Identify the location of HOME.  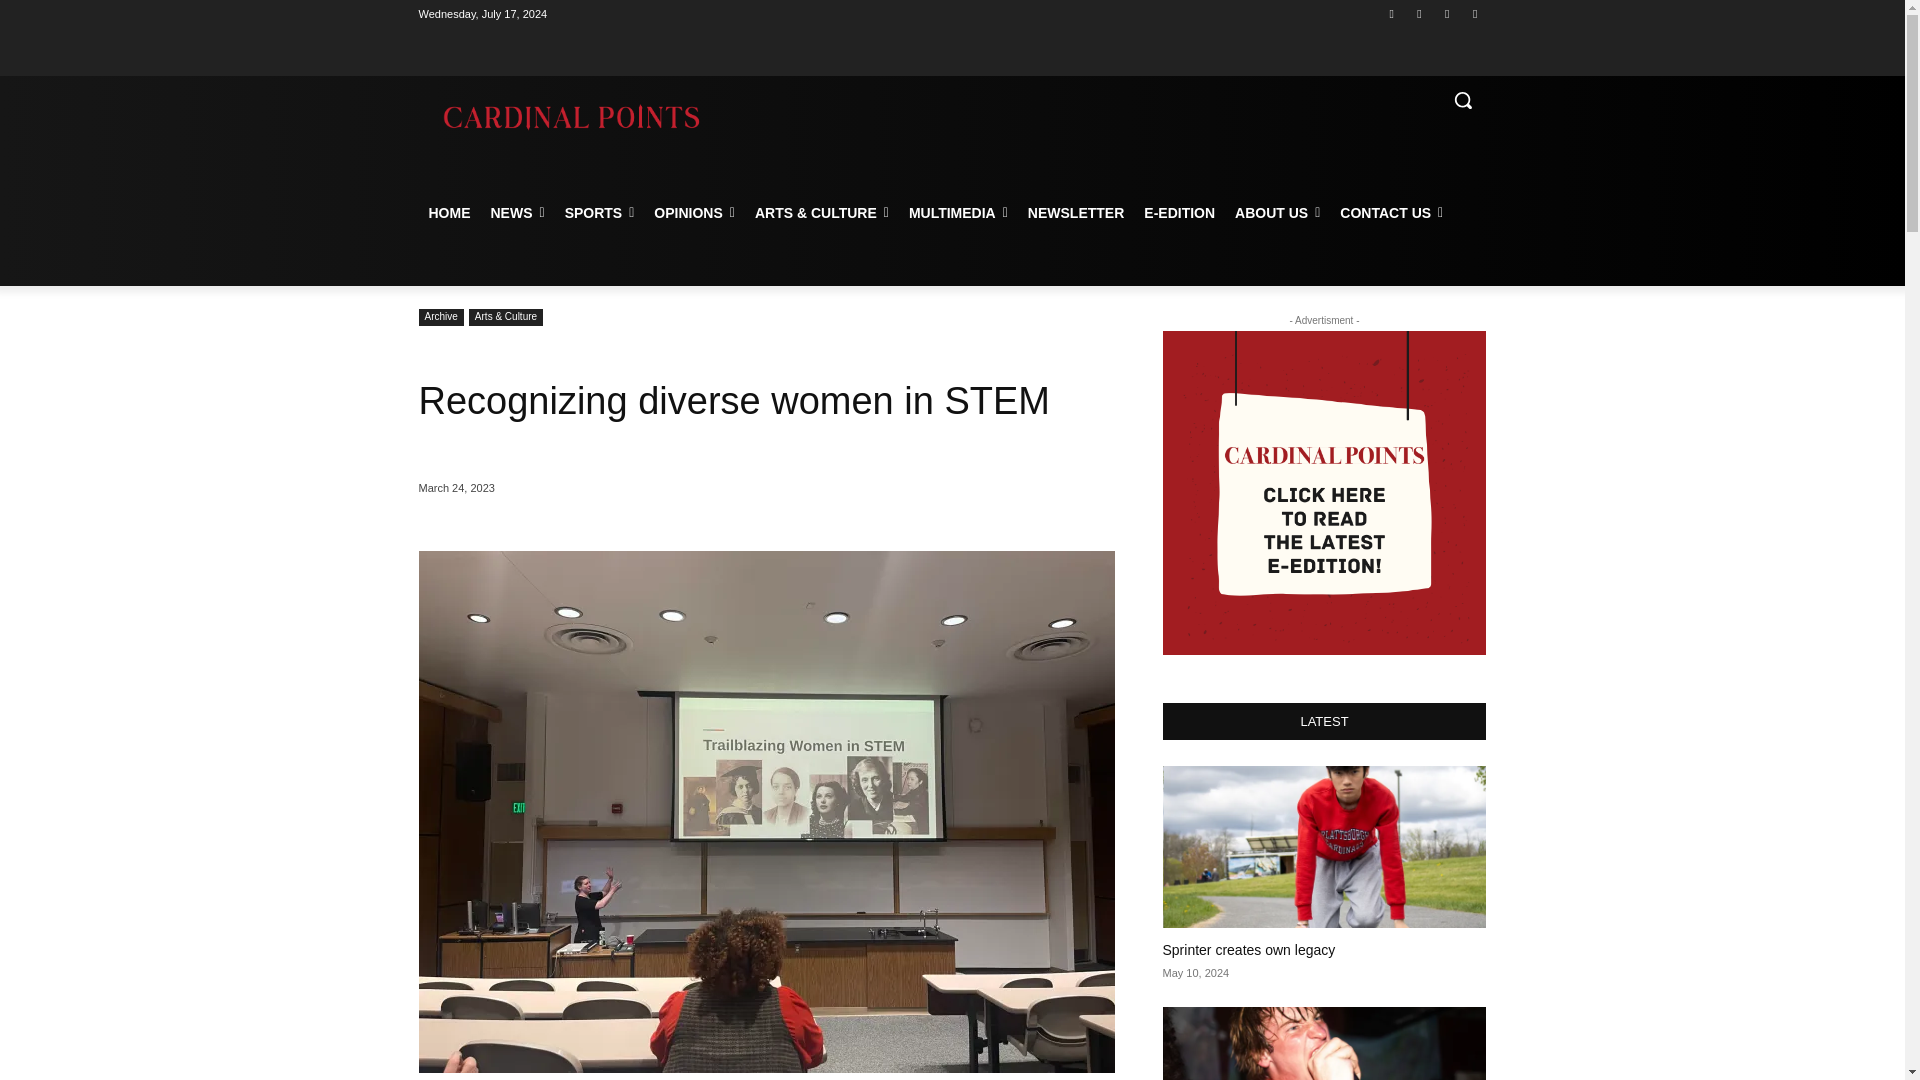
(449, 212).